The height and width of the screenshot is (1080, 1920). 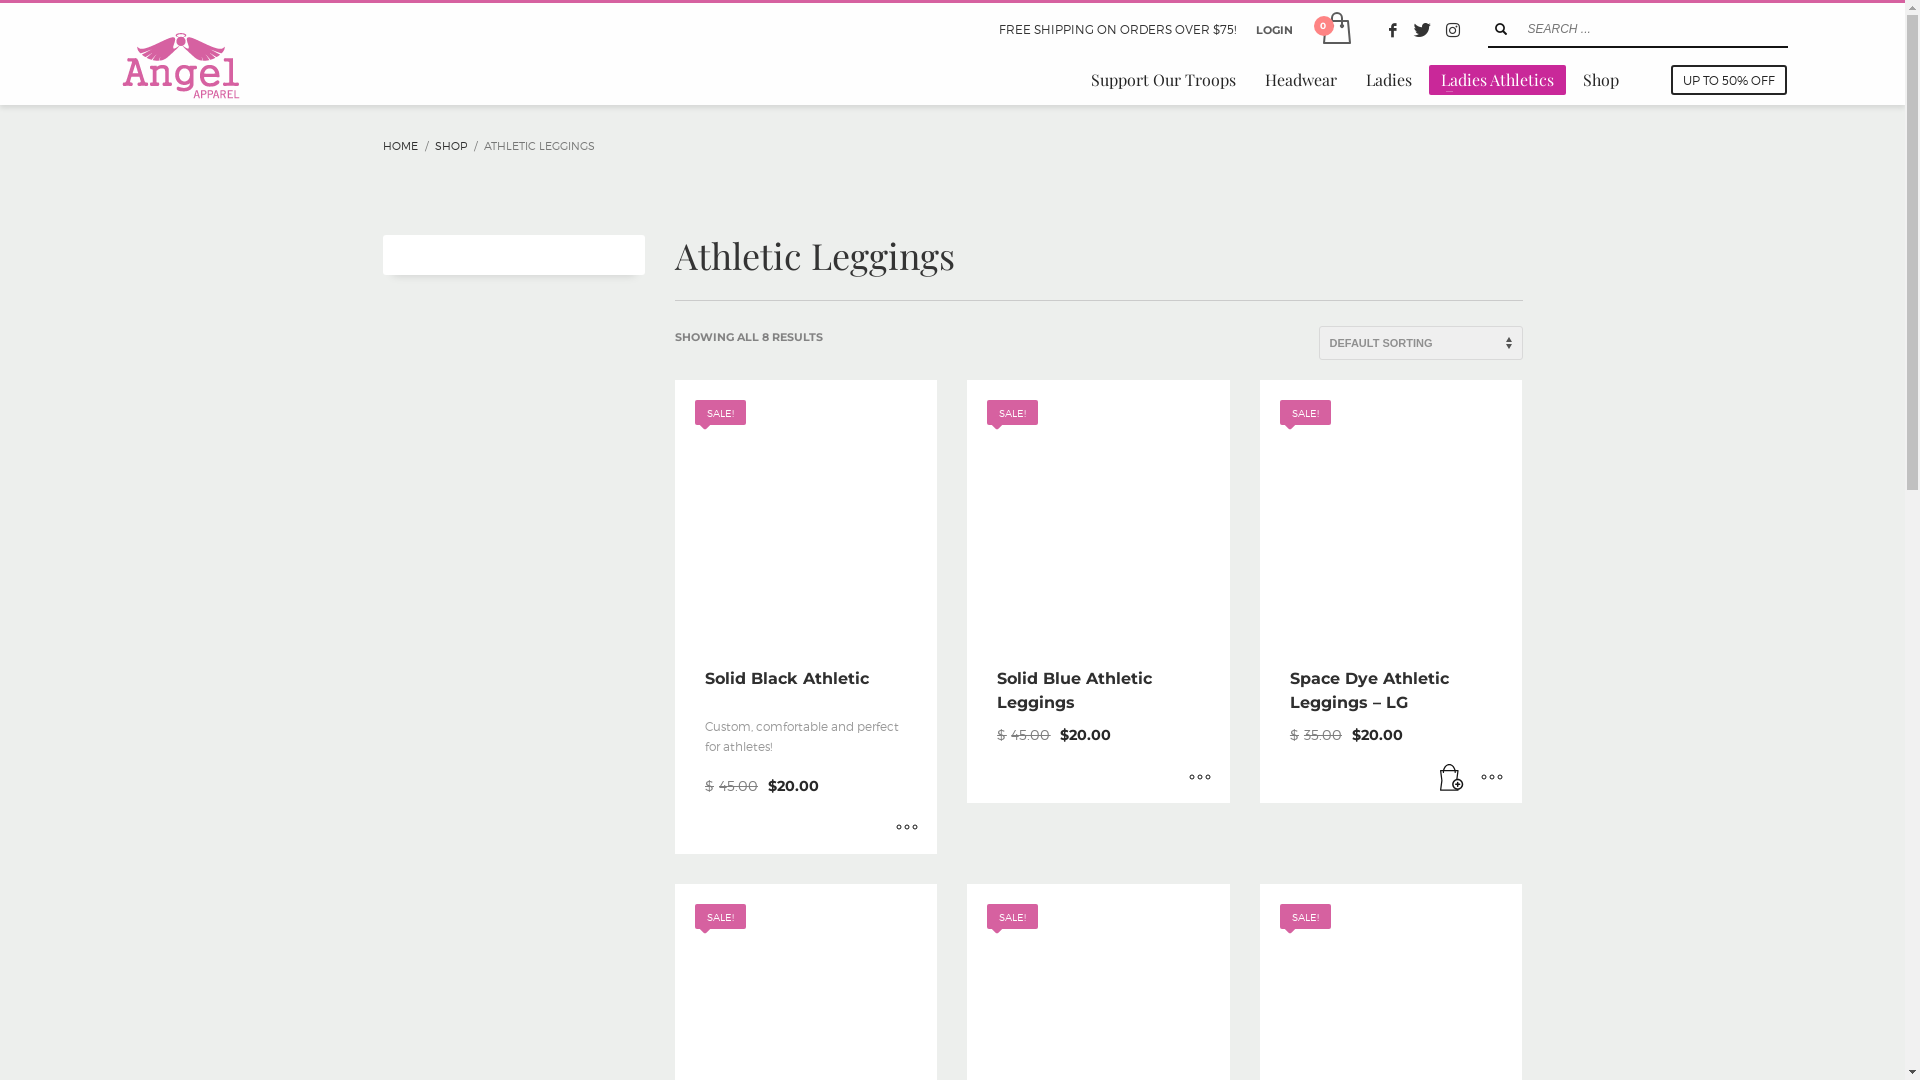 I want to click on View your shopping cart, so click(x=1334, y=30).